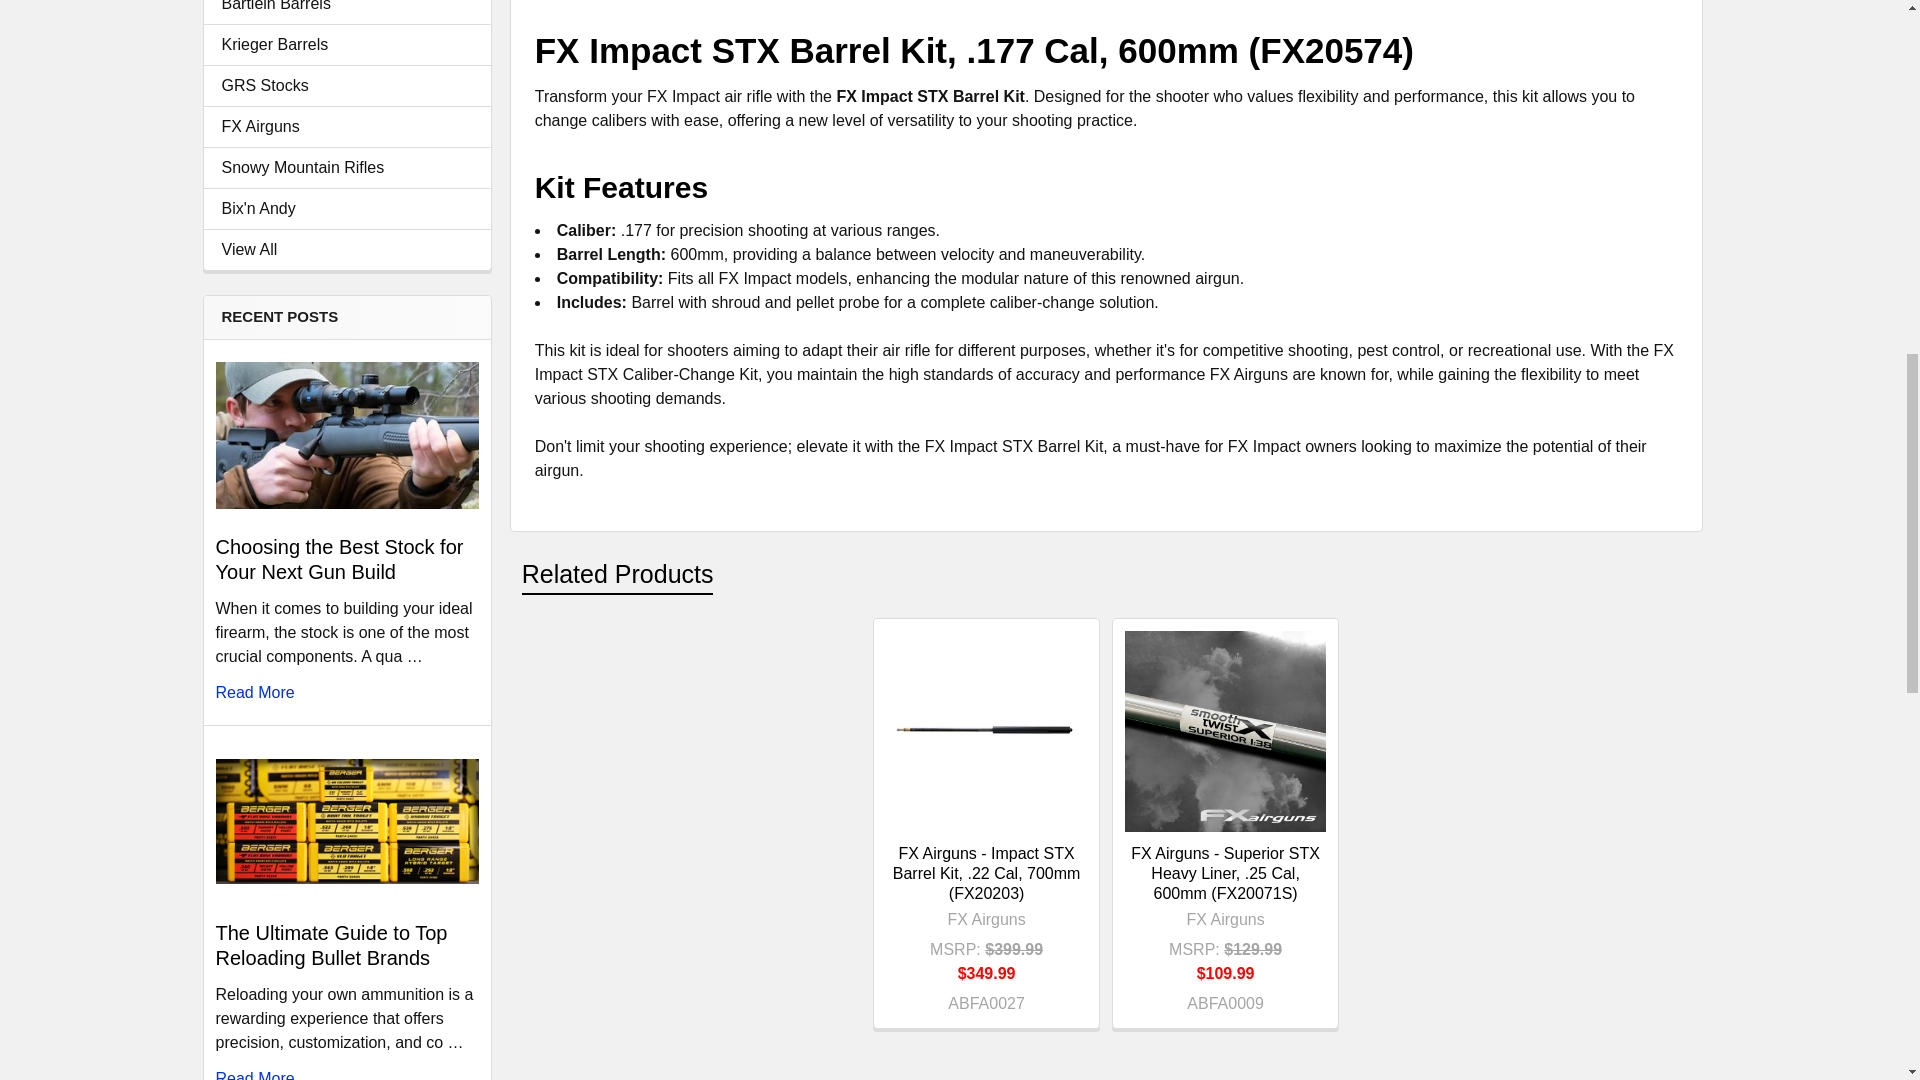 The image size is (1920, 1080). What do you see at coordinates (346, 822) in the screenshot?
I see `The Ultimate Guide to Top Reloading Bullet Brands` at bounding box center [346, 822].